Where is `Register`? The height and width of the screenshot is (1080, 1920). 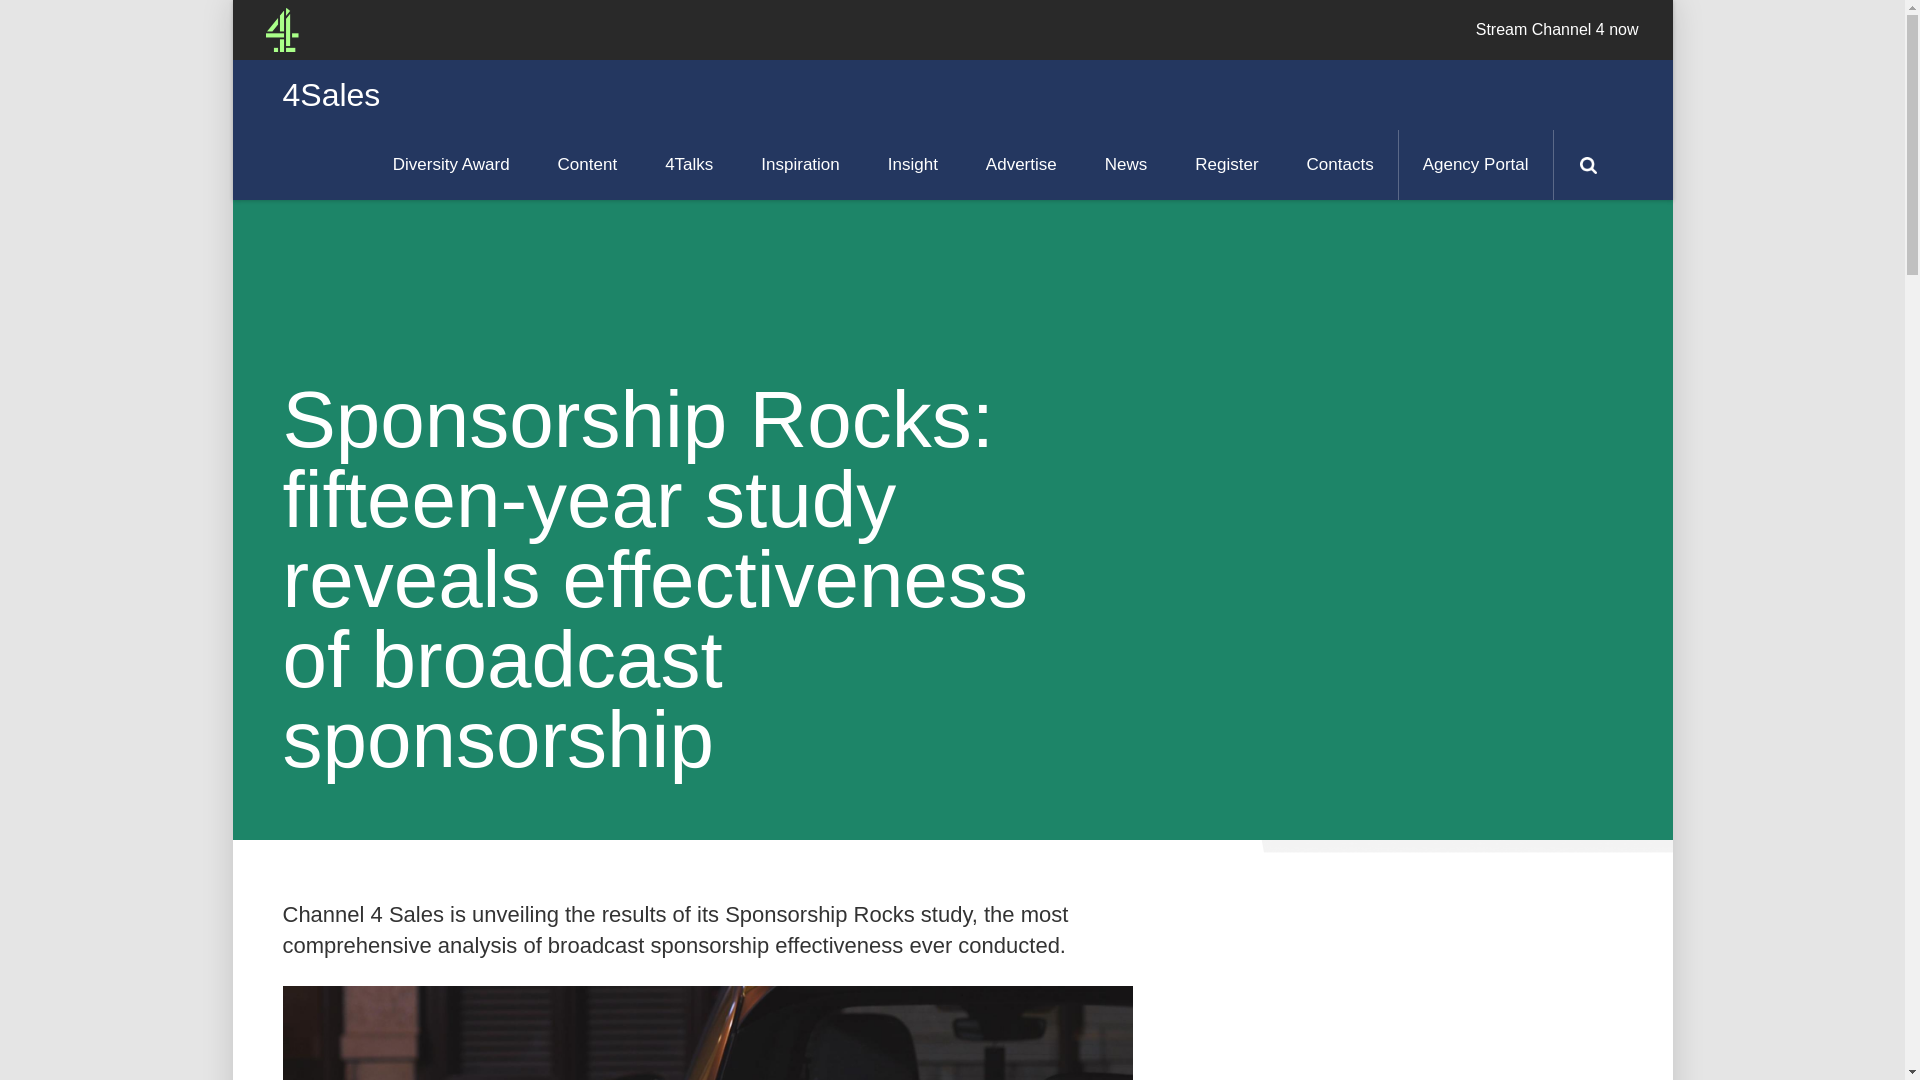
Register is located at coordinates (1226, 164).